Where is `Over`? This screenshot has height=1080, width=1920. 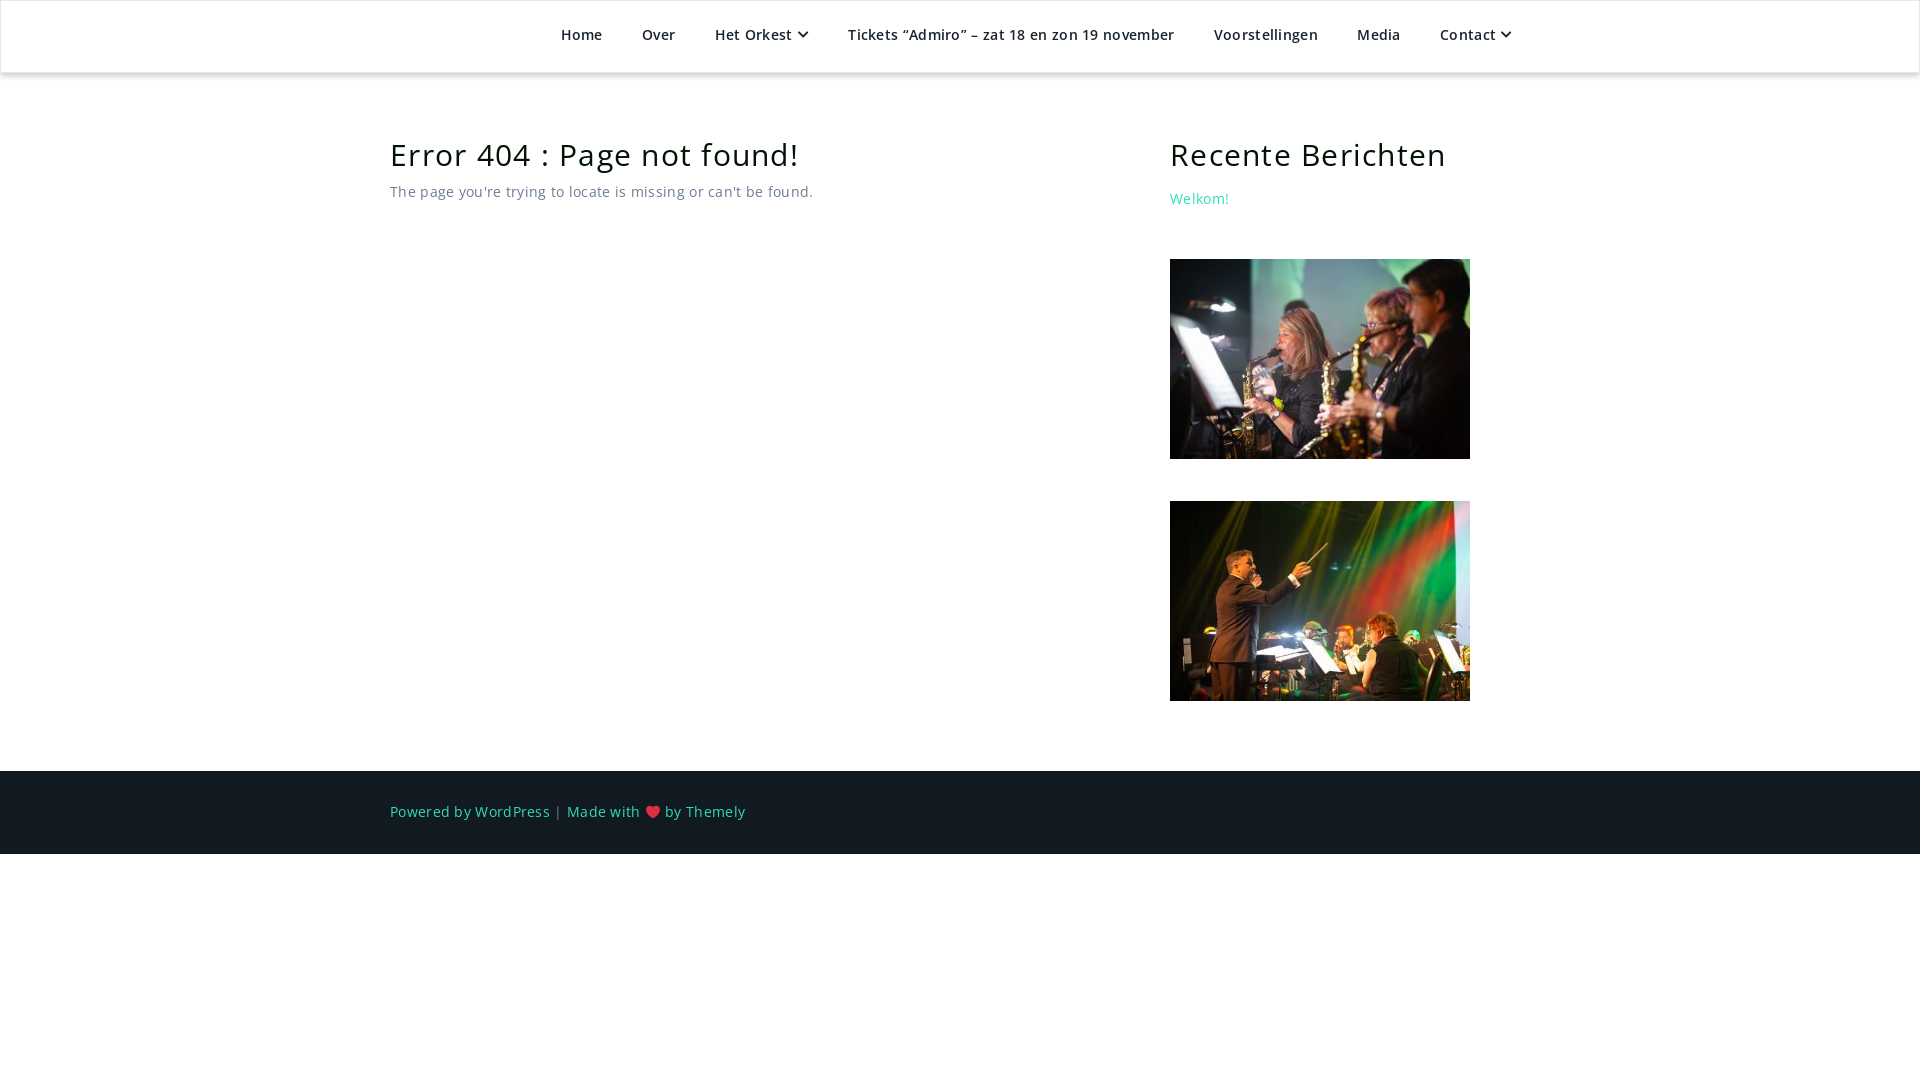 Over is located at coordinates (658, 37).